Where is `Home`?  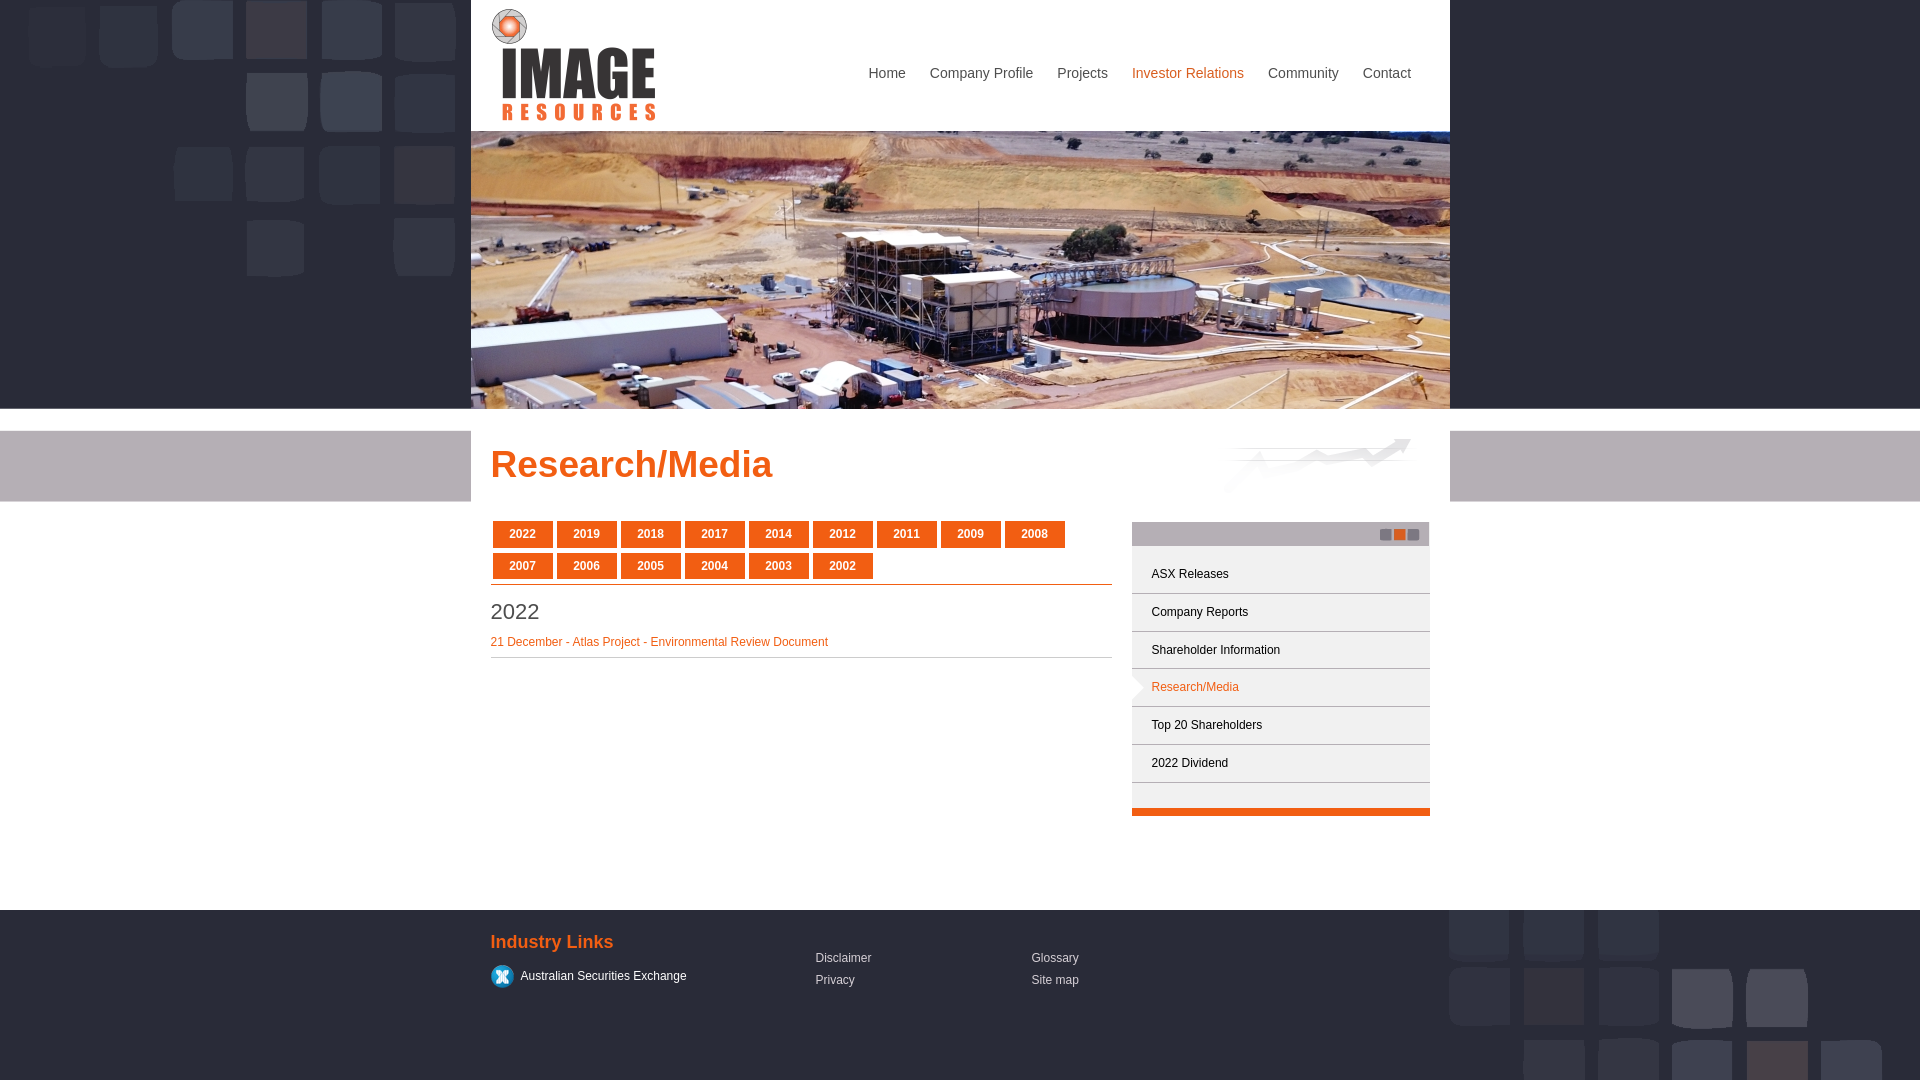 Home is located at coordinates (886, 75).